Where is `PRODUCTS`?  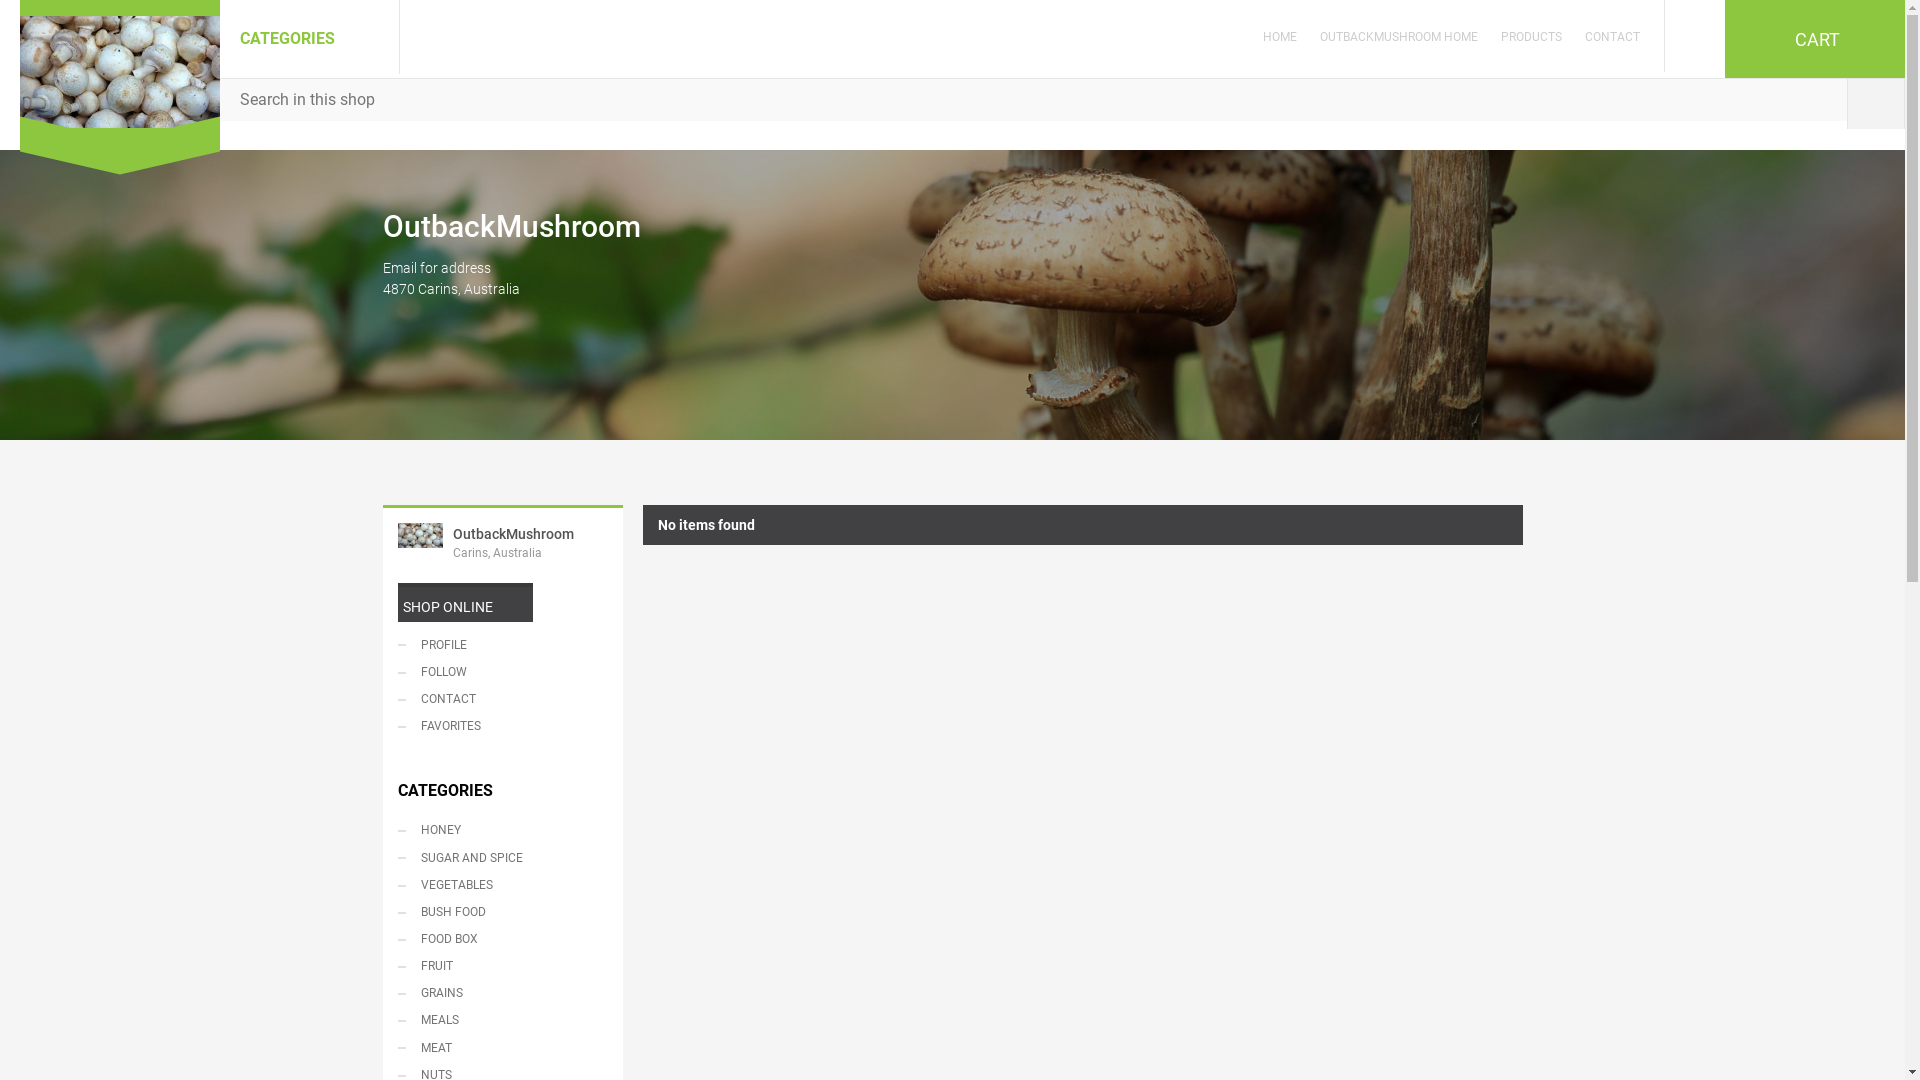 PRODUCTS is located at coordinates (1532, 37).